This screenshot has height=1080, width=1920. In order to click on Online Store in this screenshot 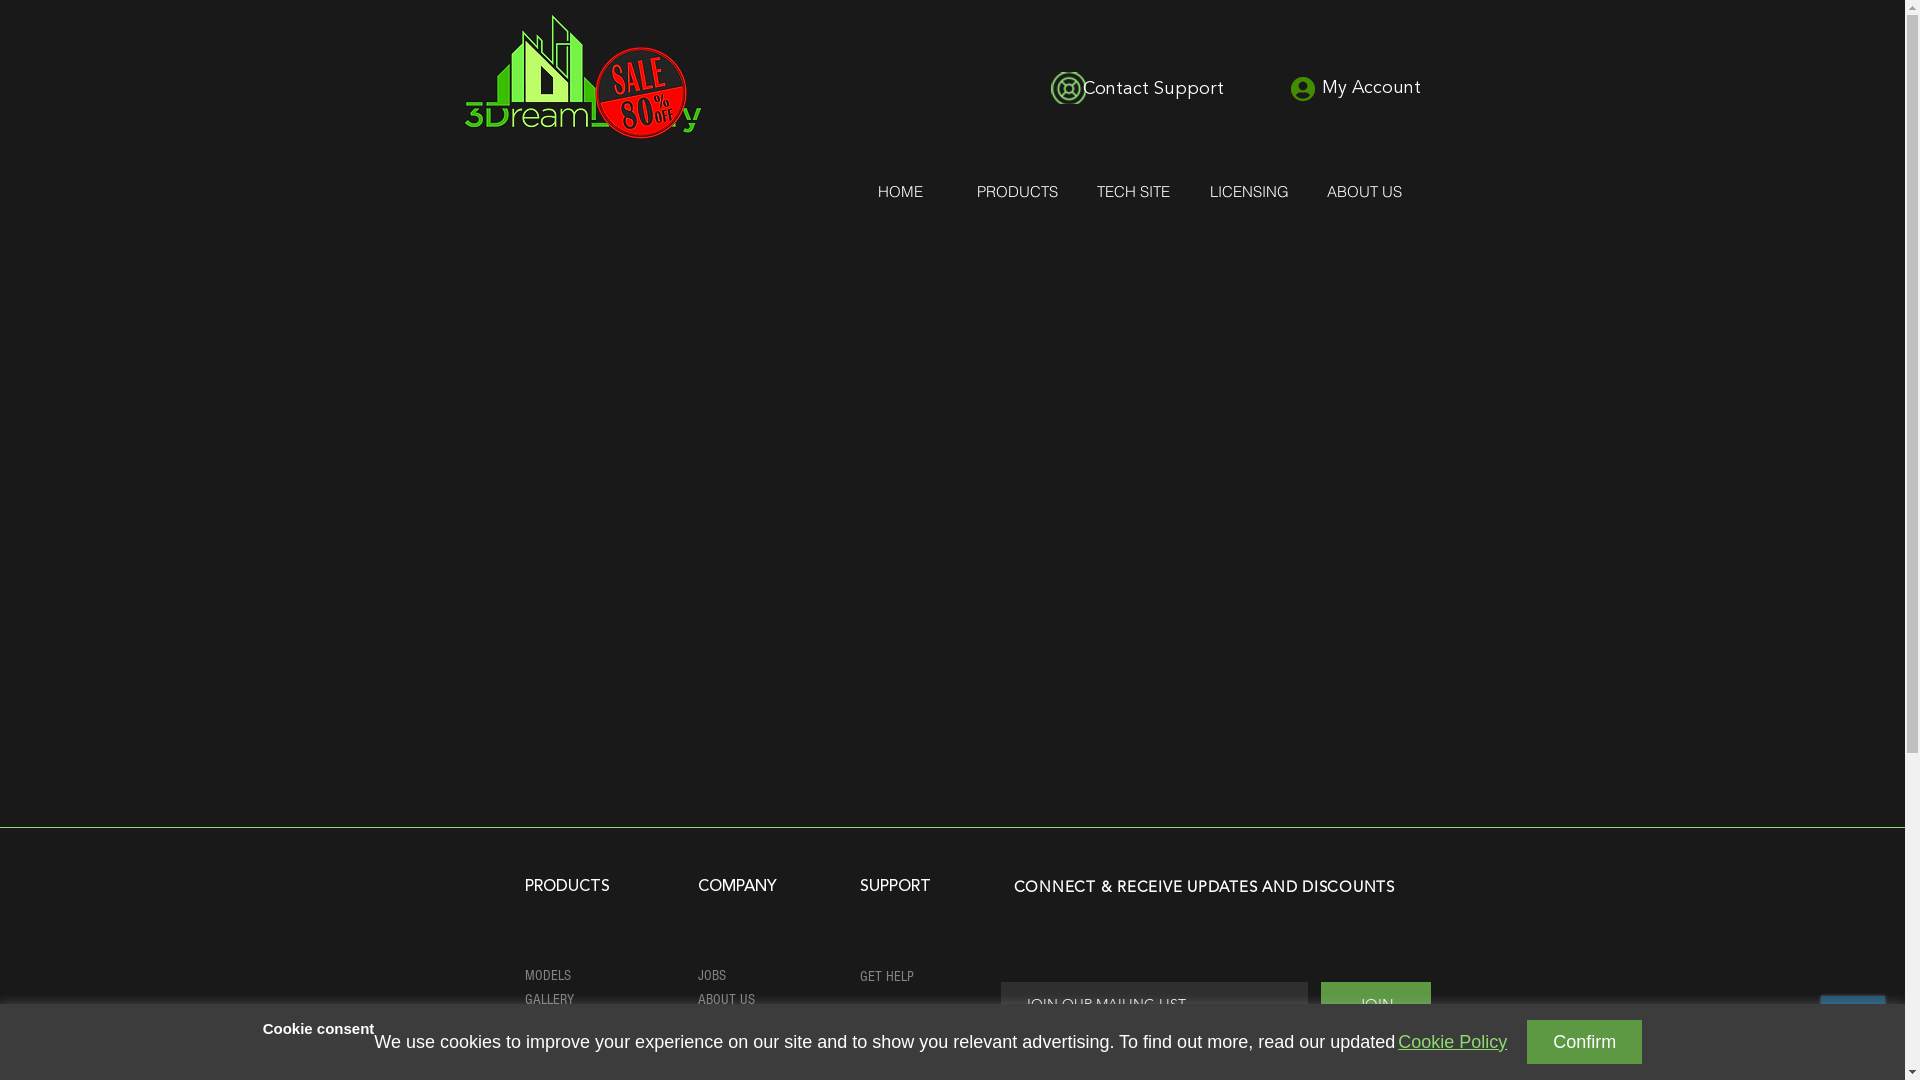, I will do `click(641, 194)`.